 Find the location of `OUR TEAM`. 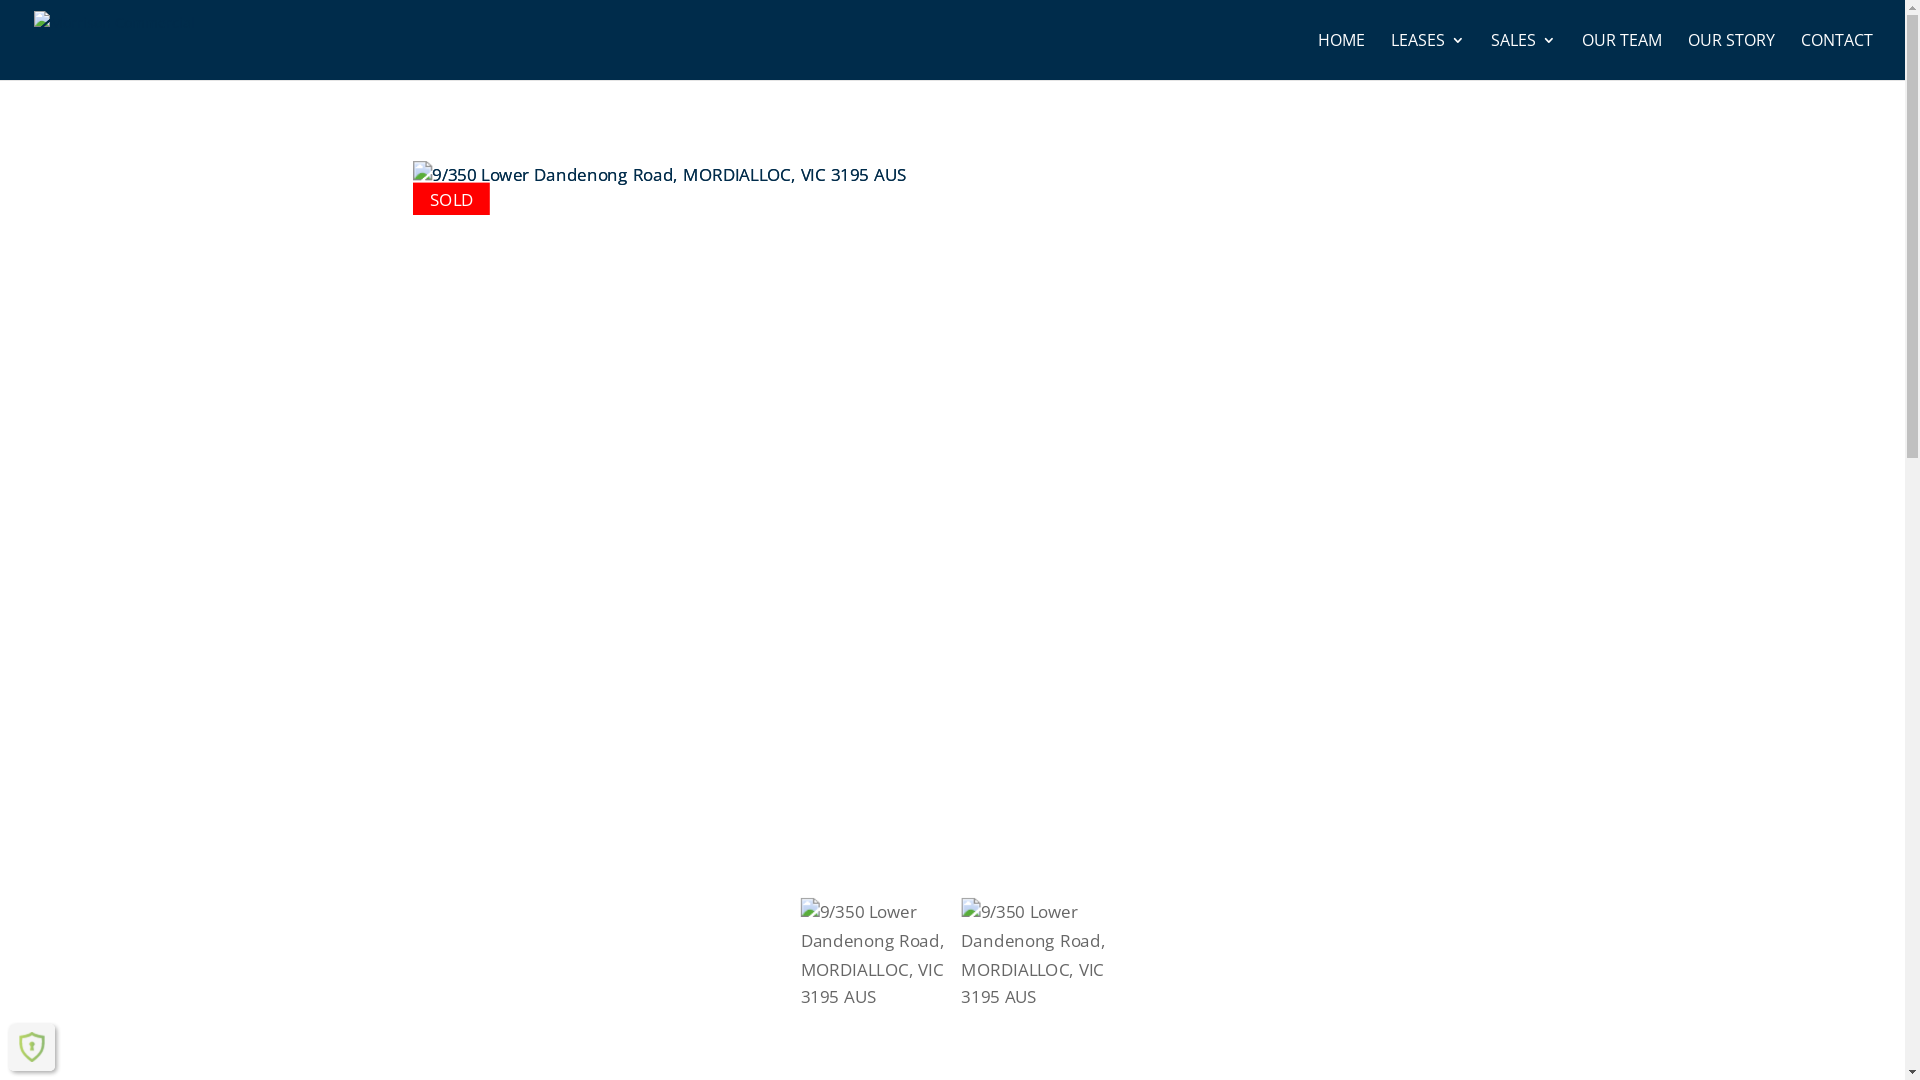

OUR TEAM is located at coordinates (1622, 56).